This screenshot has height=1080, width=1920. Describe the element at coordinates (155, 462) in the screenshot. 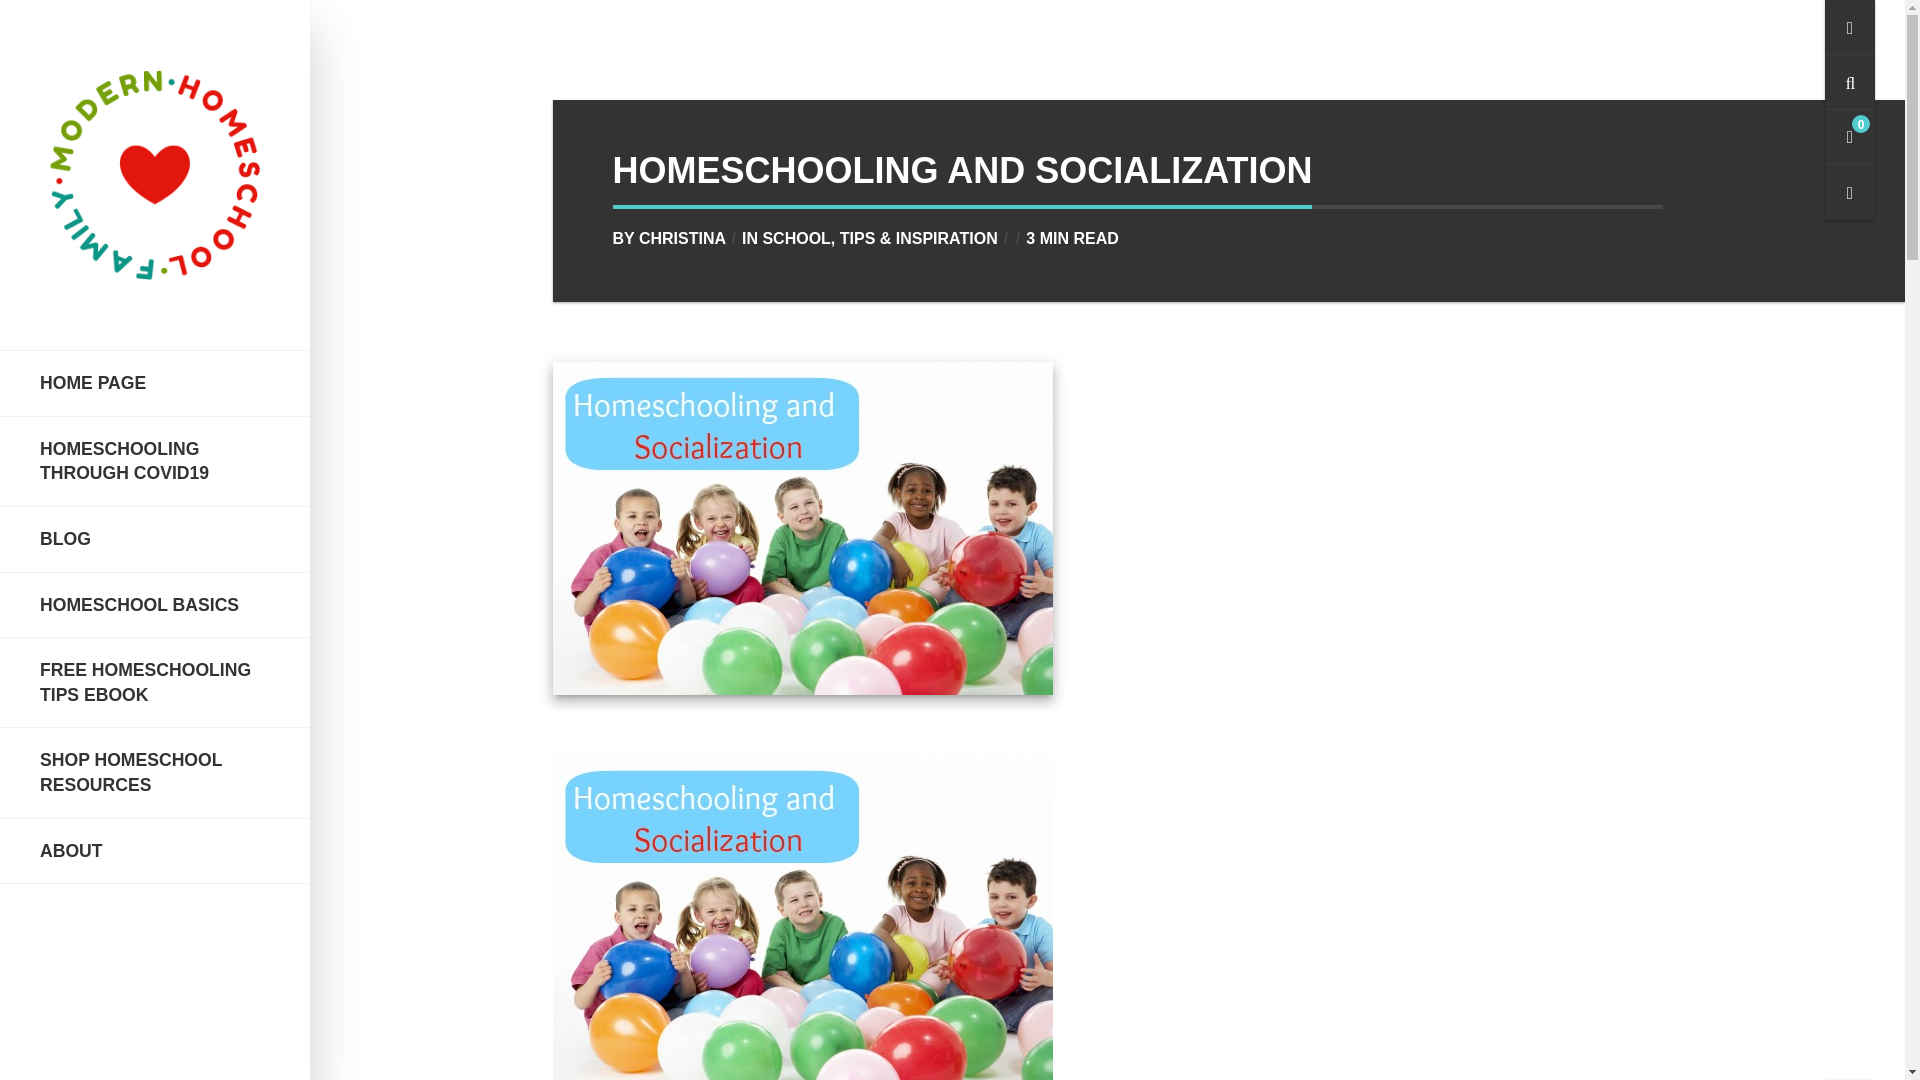

I see `HOMESCHOOLING THROUGH COVID19` at that location.